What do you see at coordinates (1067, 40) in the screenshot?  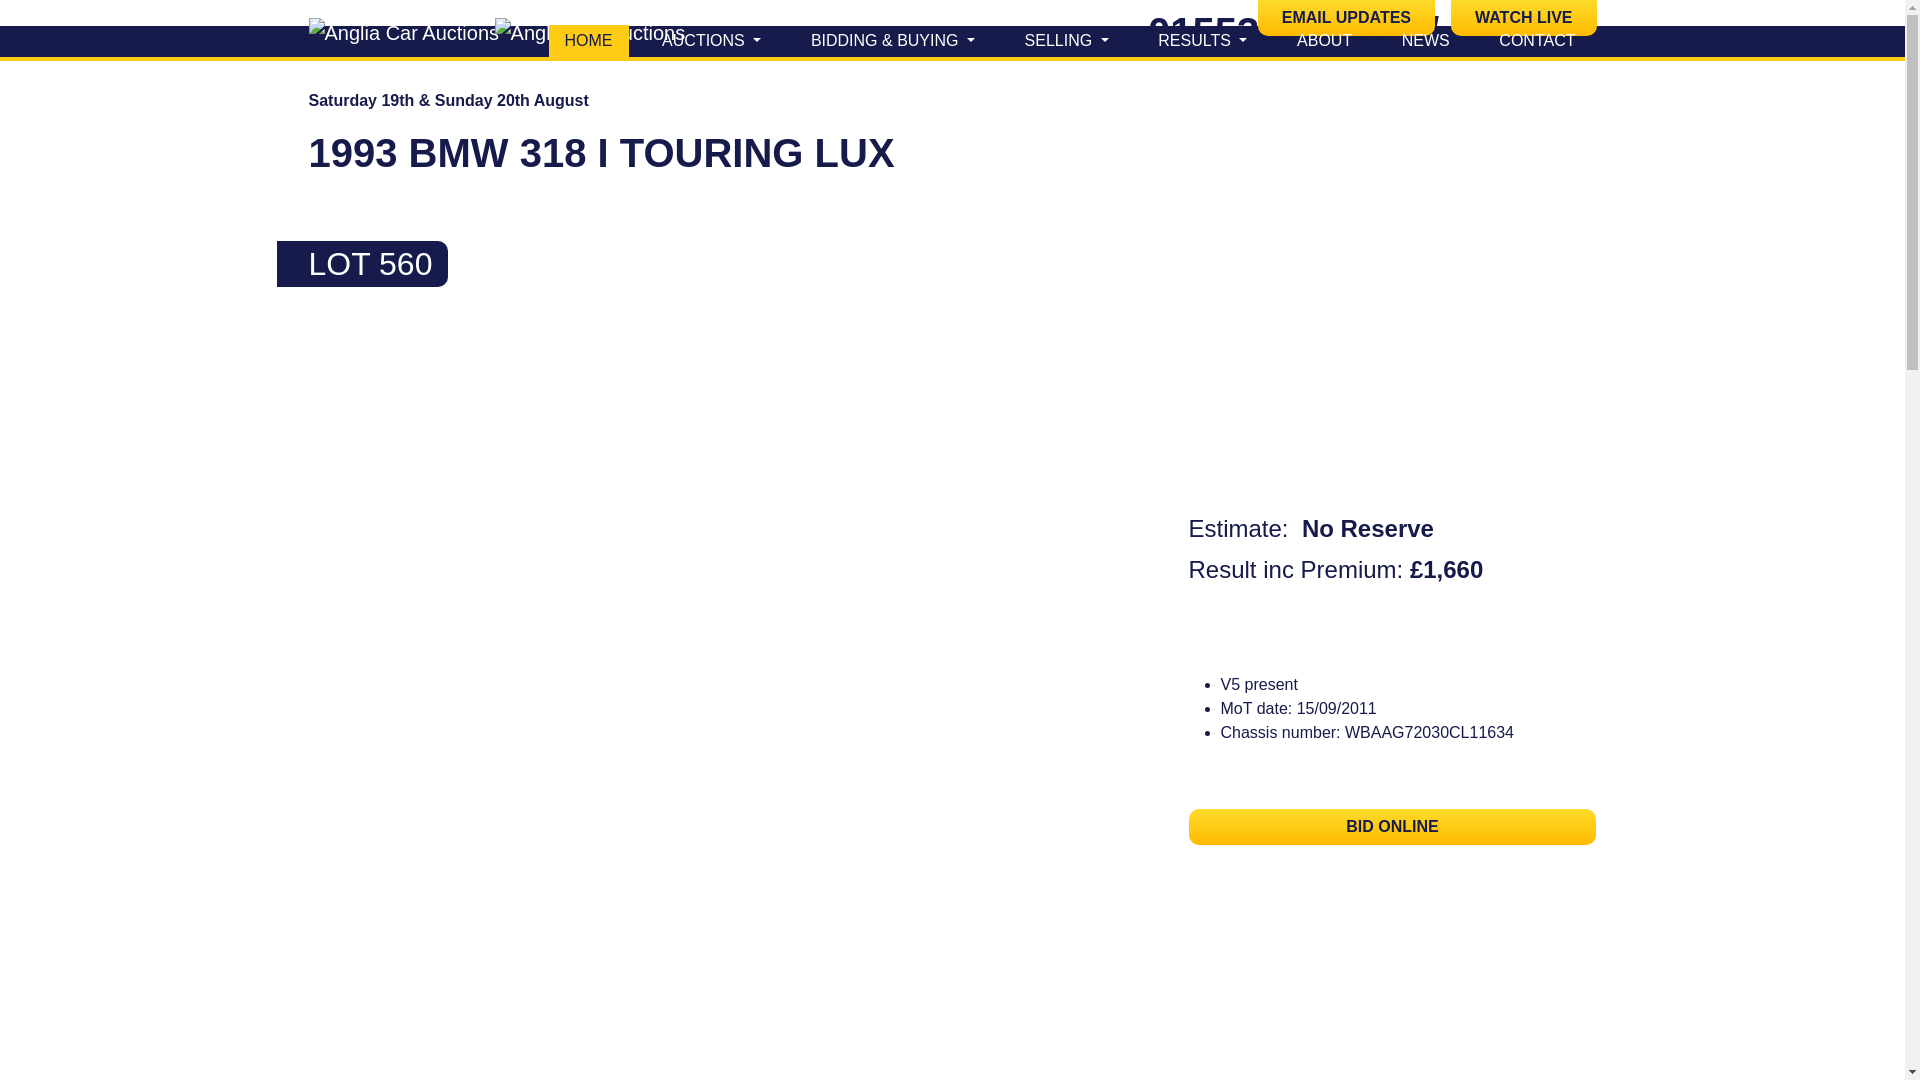 I see `SELLING` at bounding box center [1067, 40].